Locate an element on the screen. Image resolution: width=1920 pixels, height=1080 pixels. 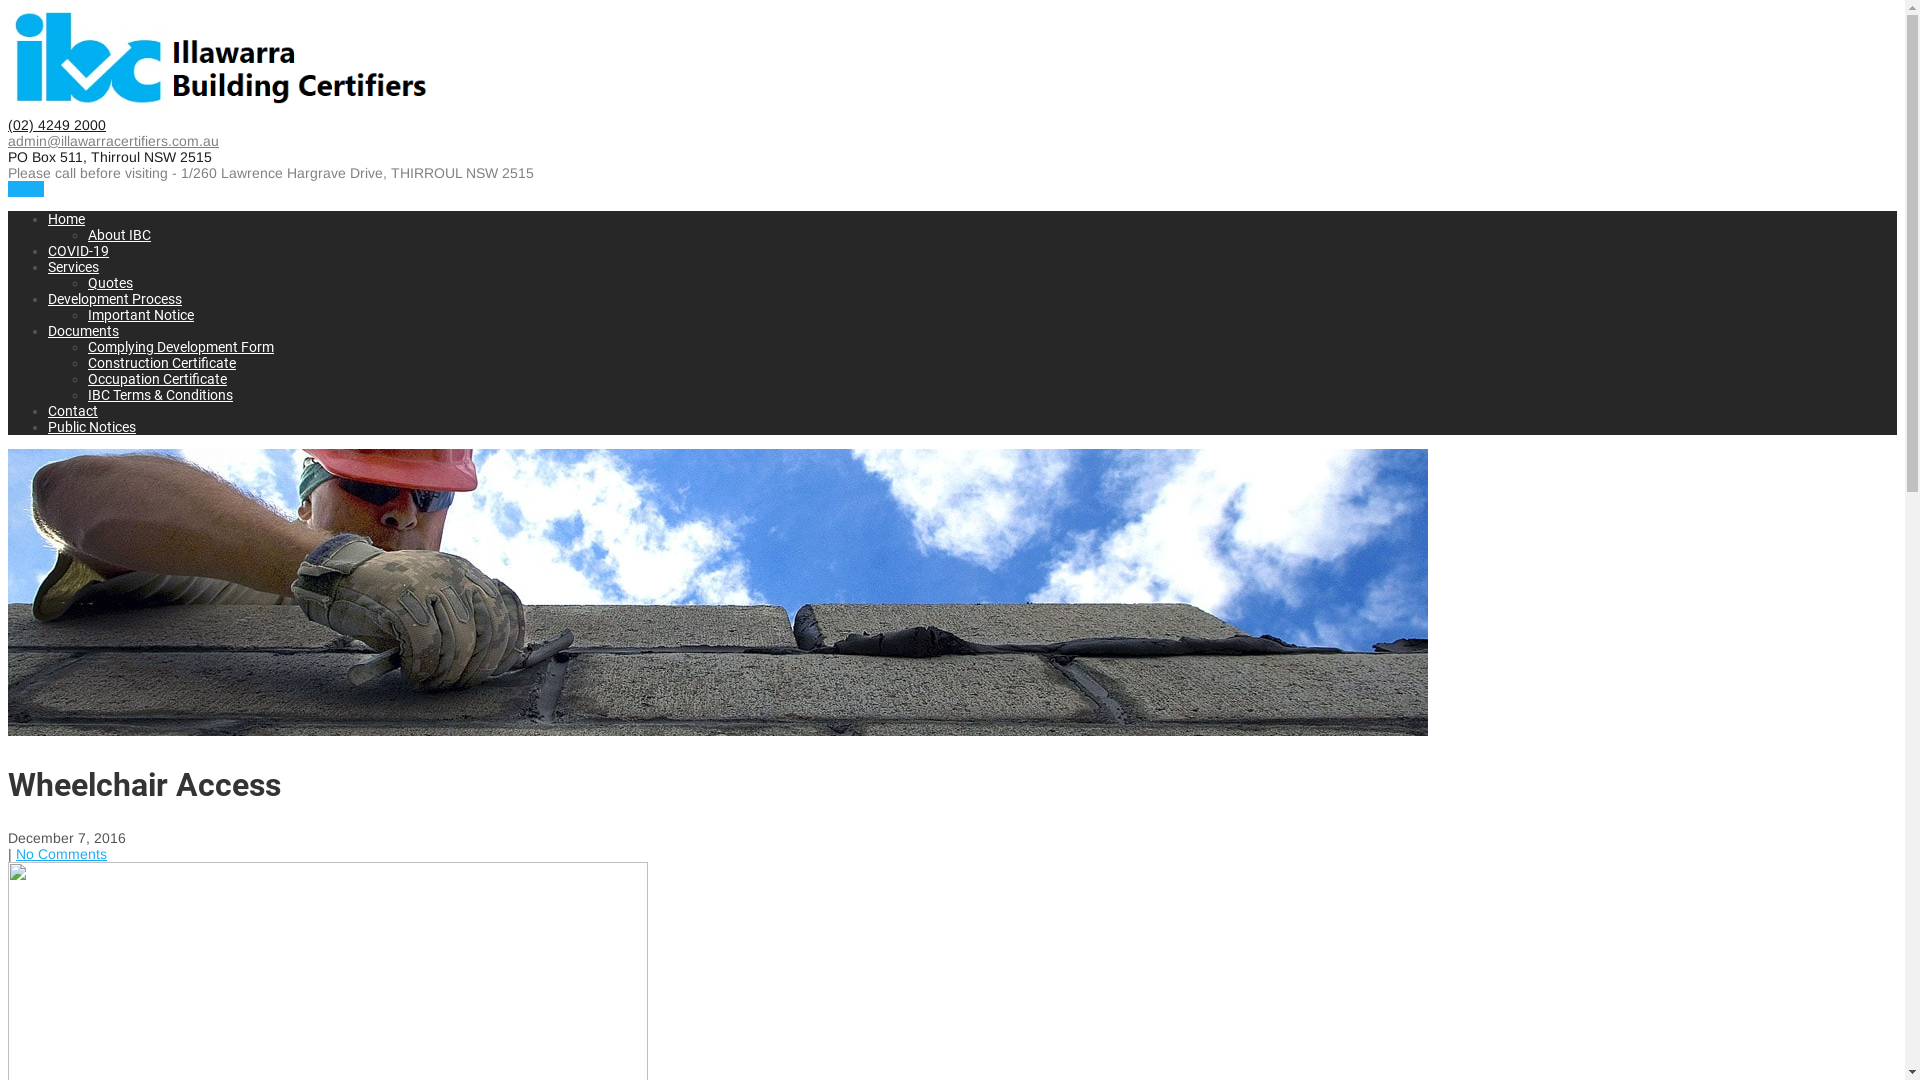
No Comments is located at coordinates (62, 854).